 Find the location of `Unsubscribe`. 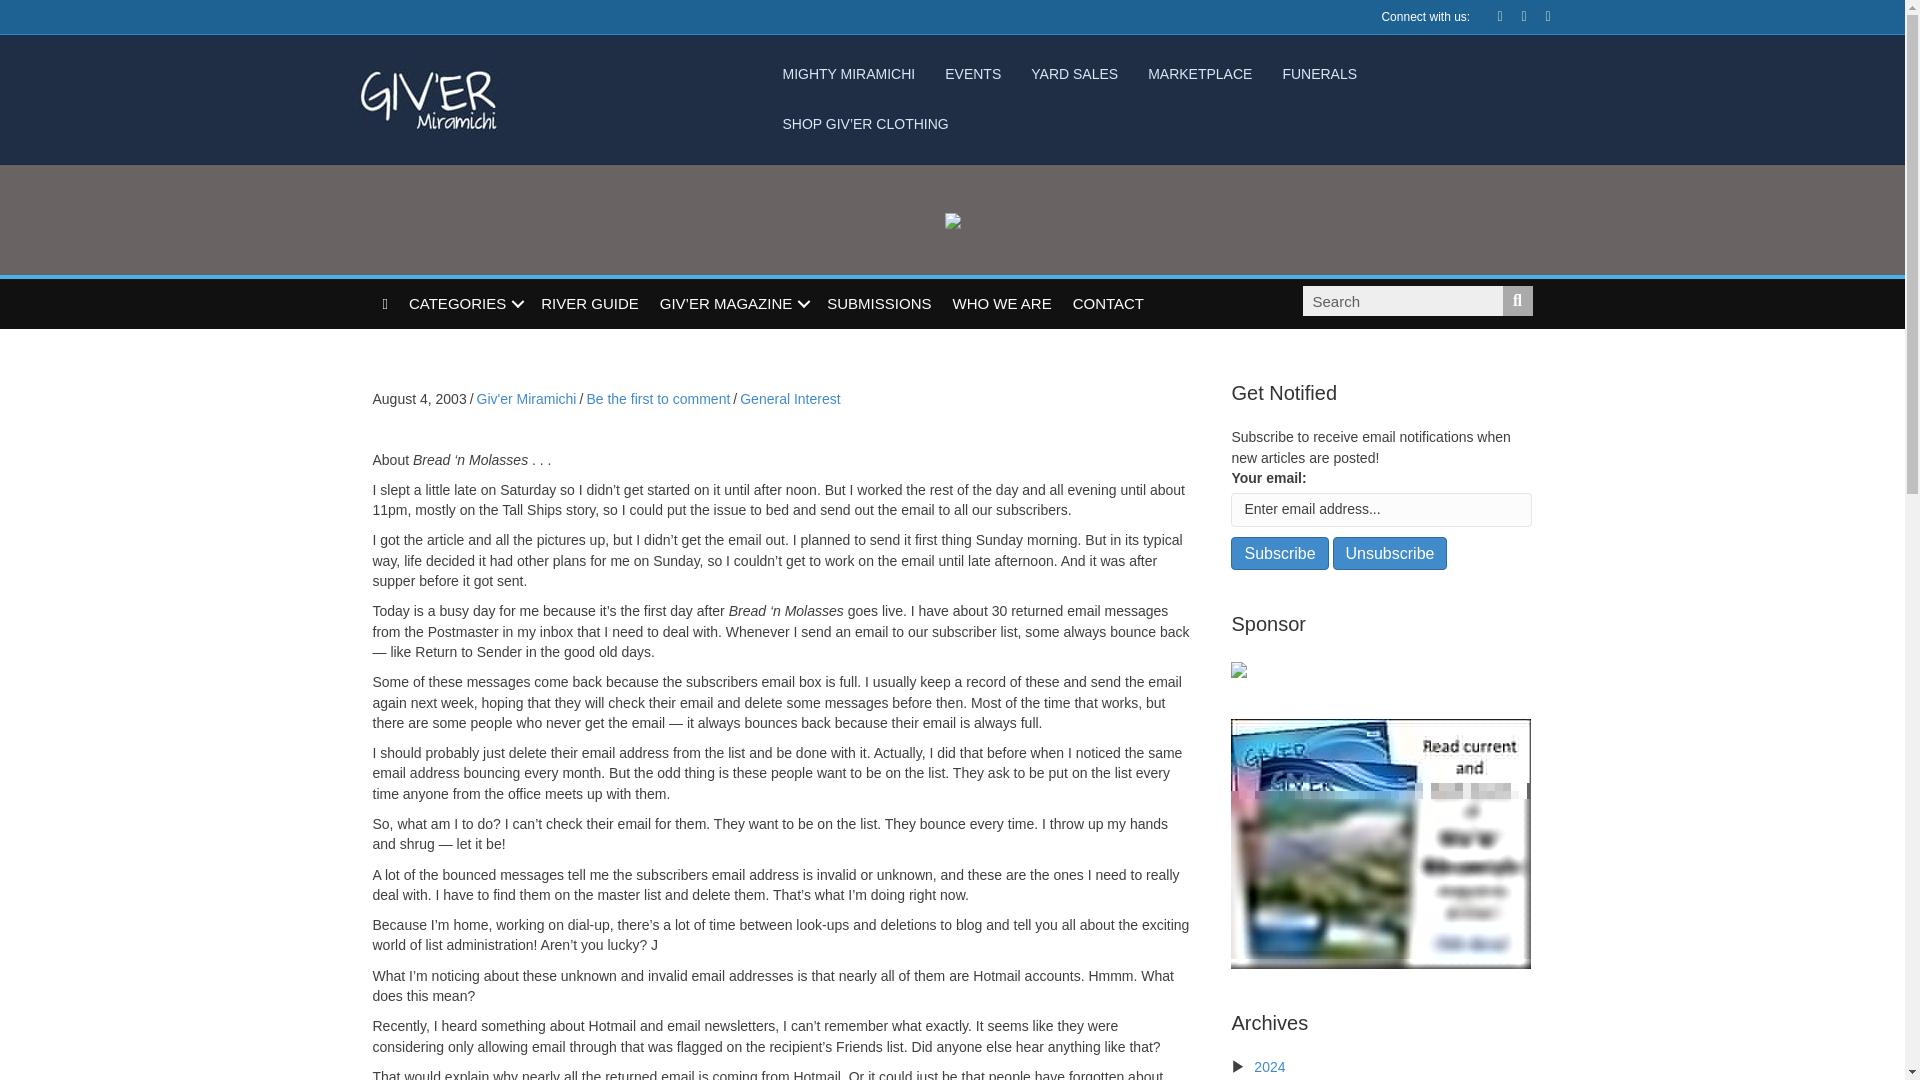

Unsubscribe is located at coordinates (1390, 553).